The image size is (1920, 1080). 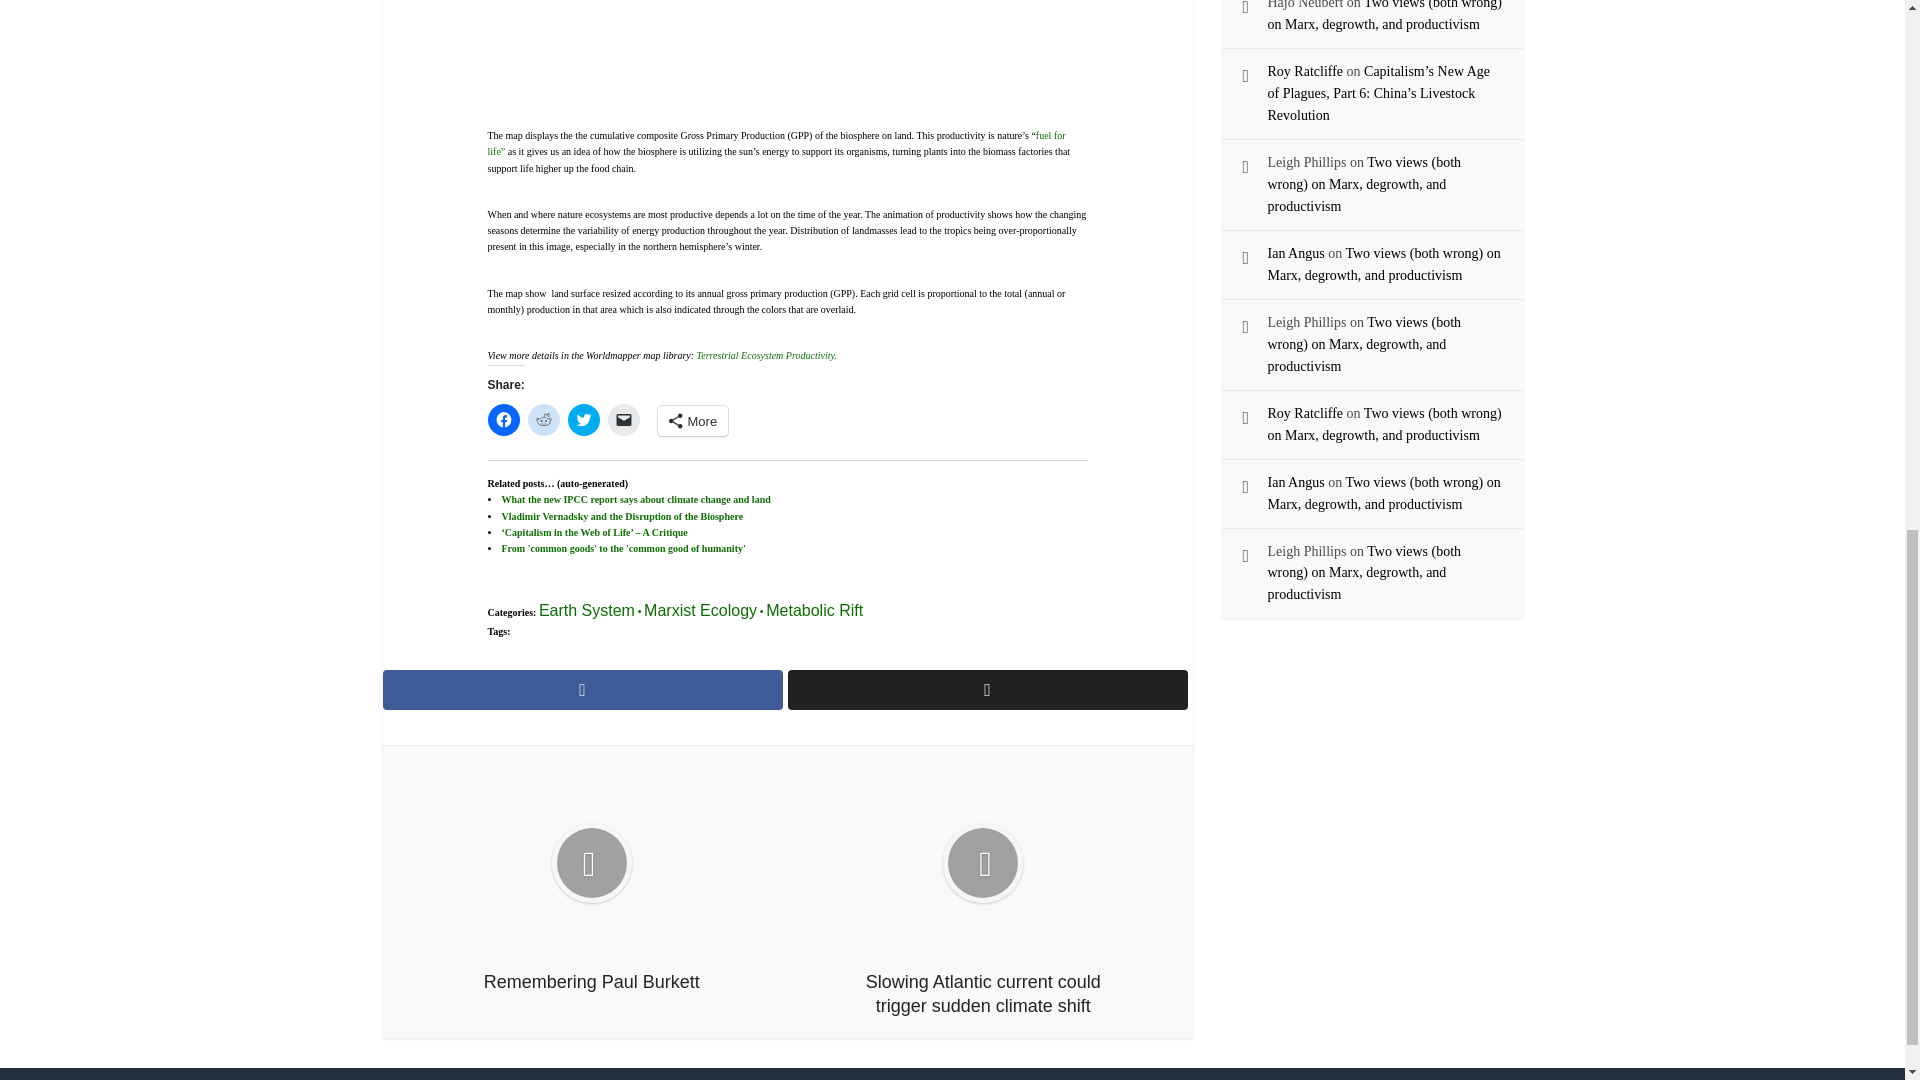 What do you see at coordinates (624, 420) in the screenshot?
I see `Click to email a link to a friend` at bounding box center [624, 420].